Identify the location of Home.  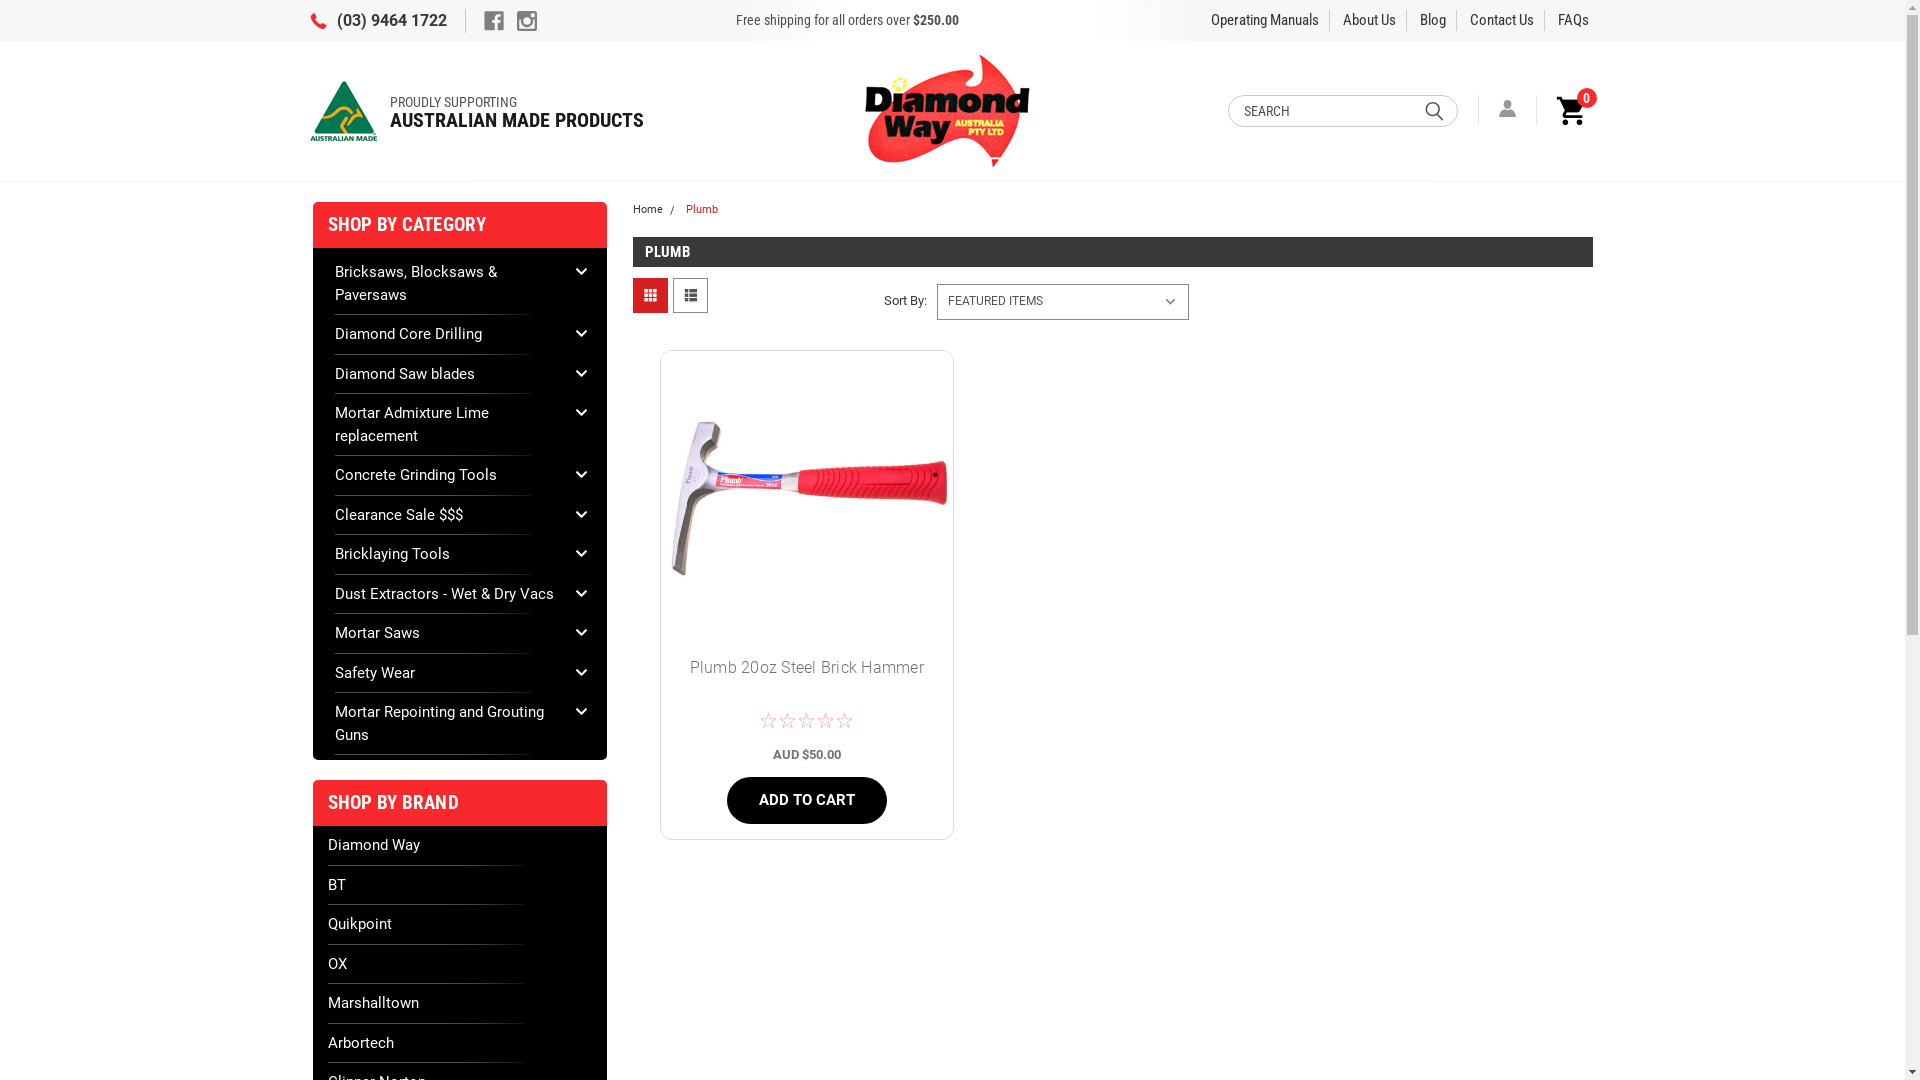
(647, 210).